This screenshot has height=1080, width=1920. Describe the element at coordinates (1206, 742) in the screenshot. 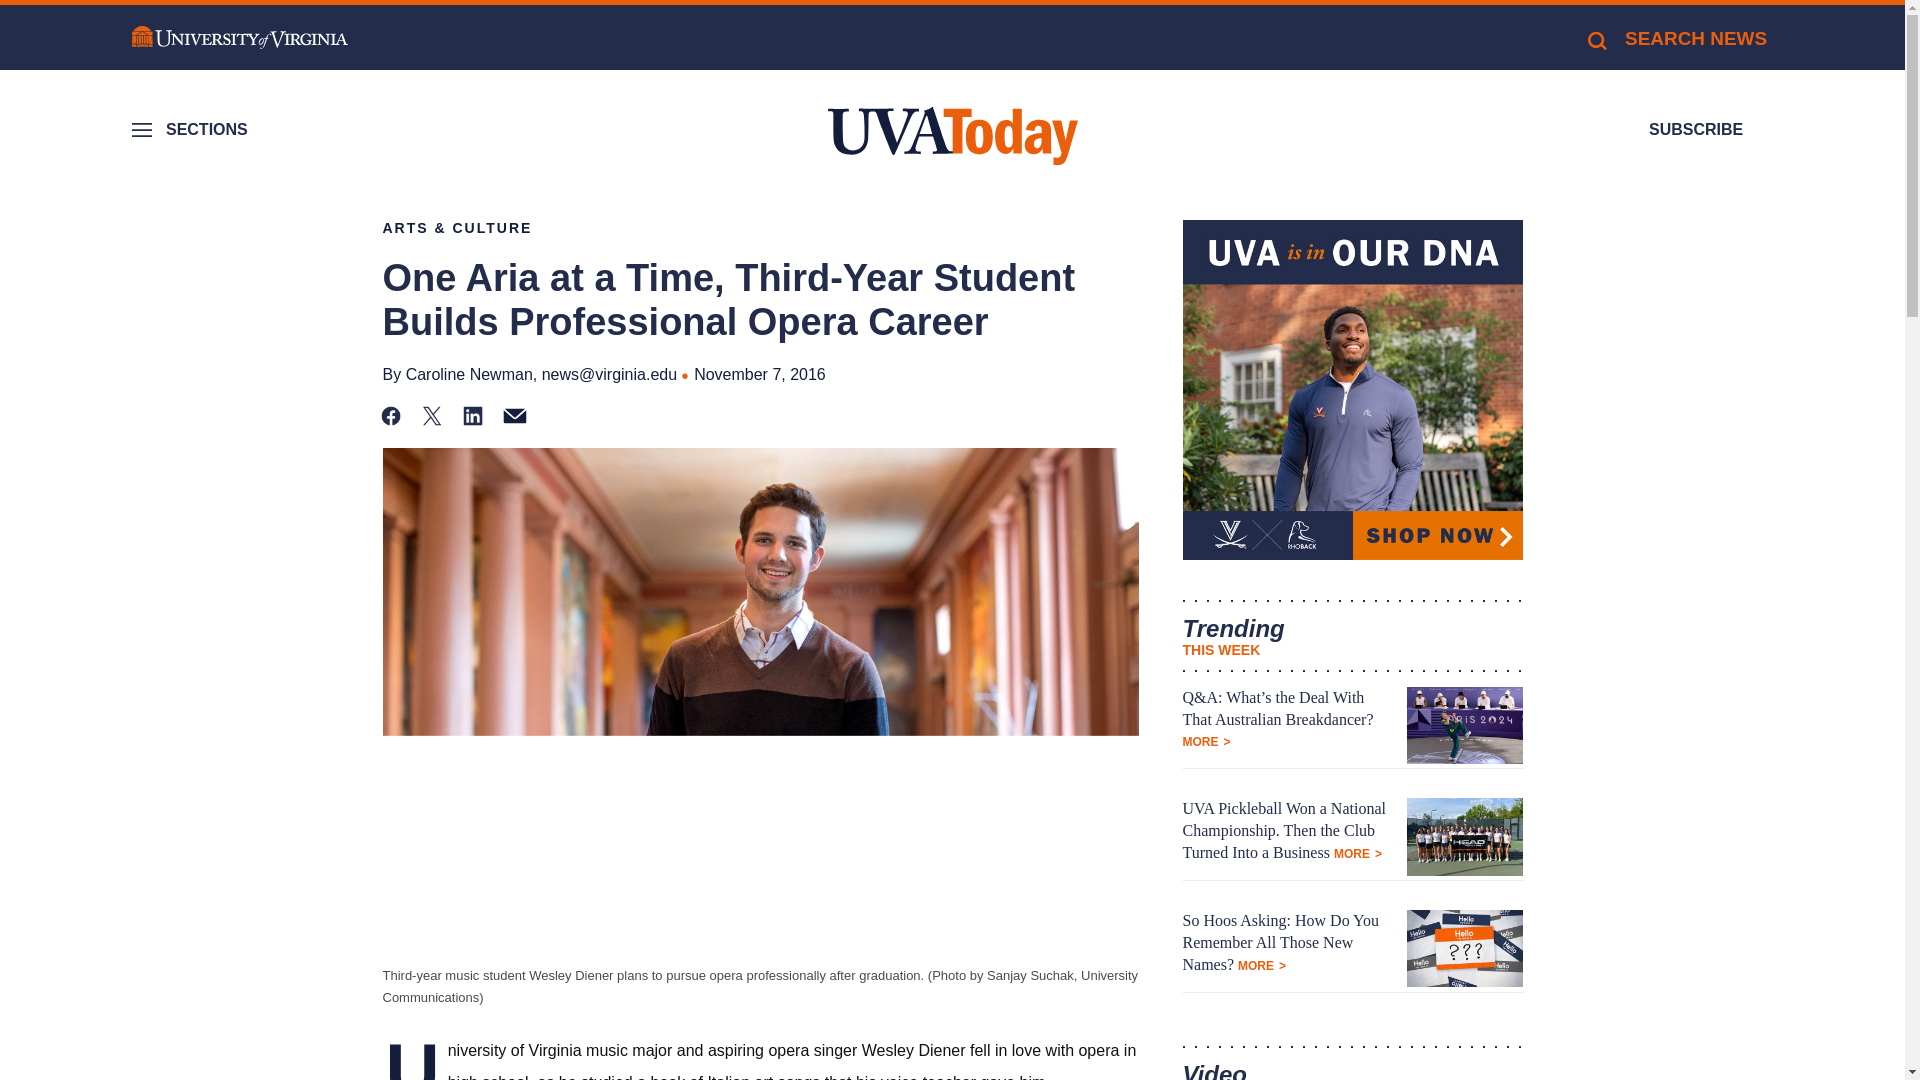

I see `MORE` at that location.